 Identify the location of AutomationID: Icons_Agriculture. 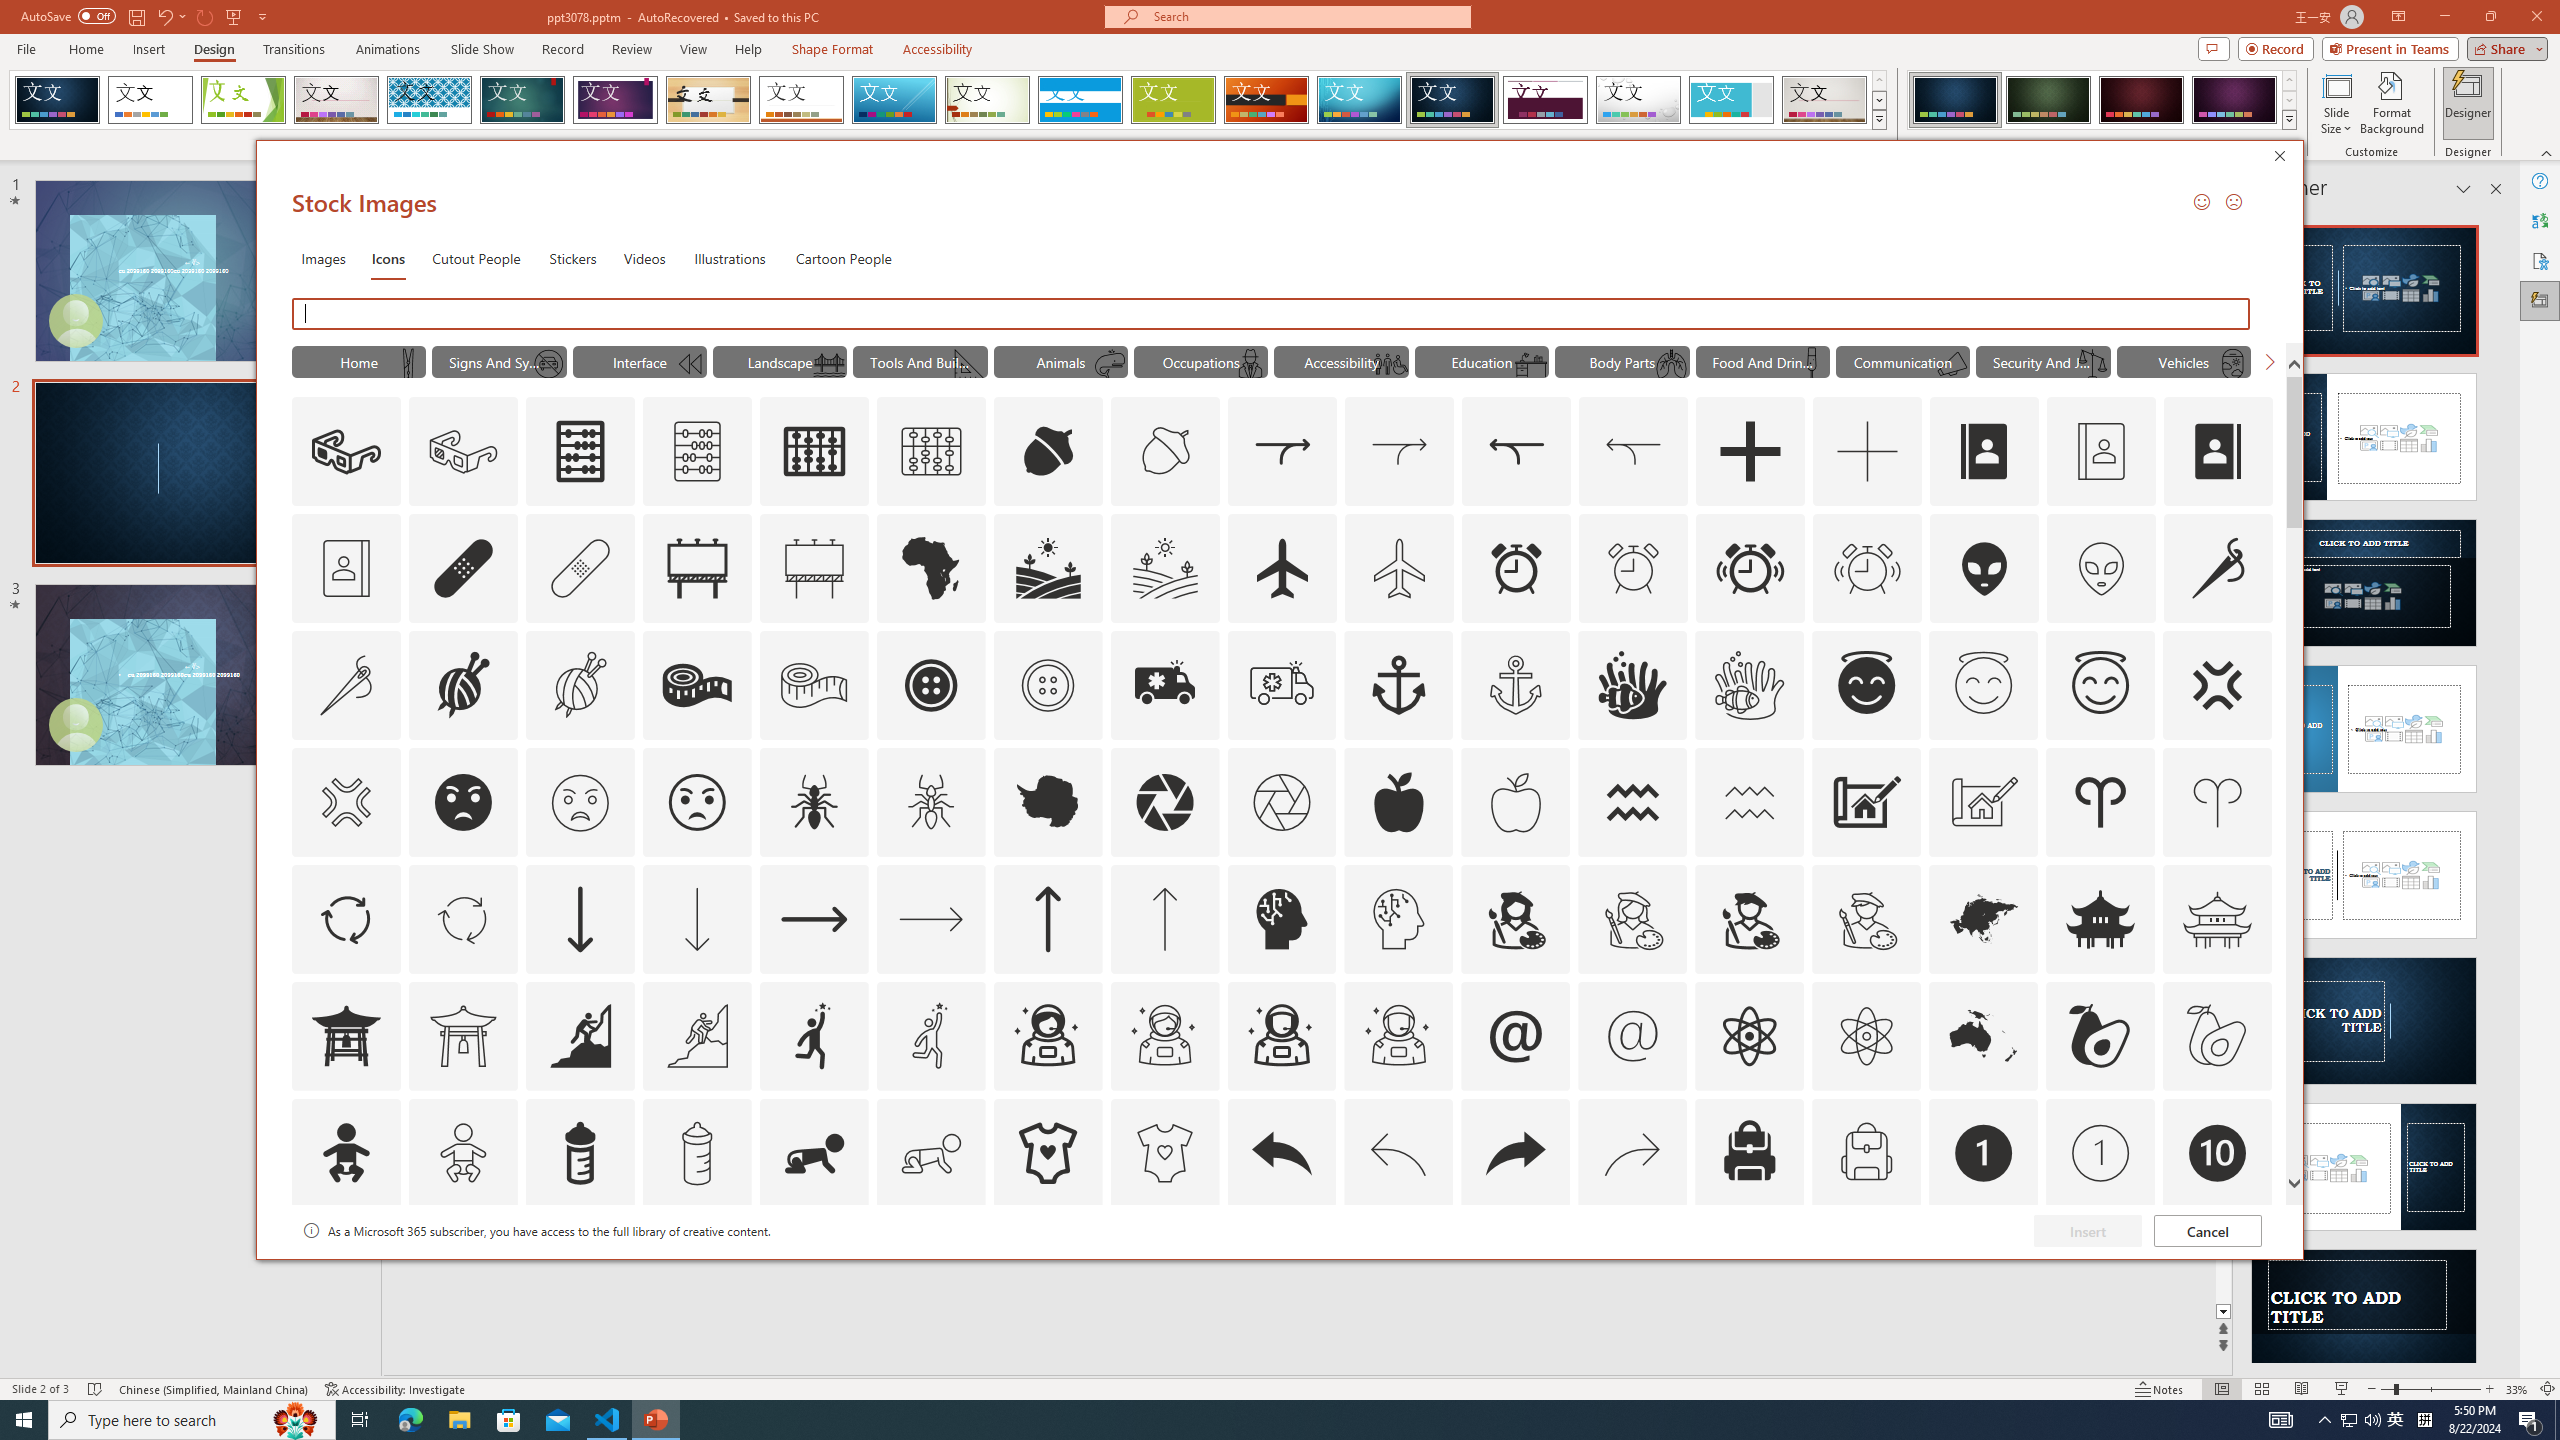
(1049, 568).